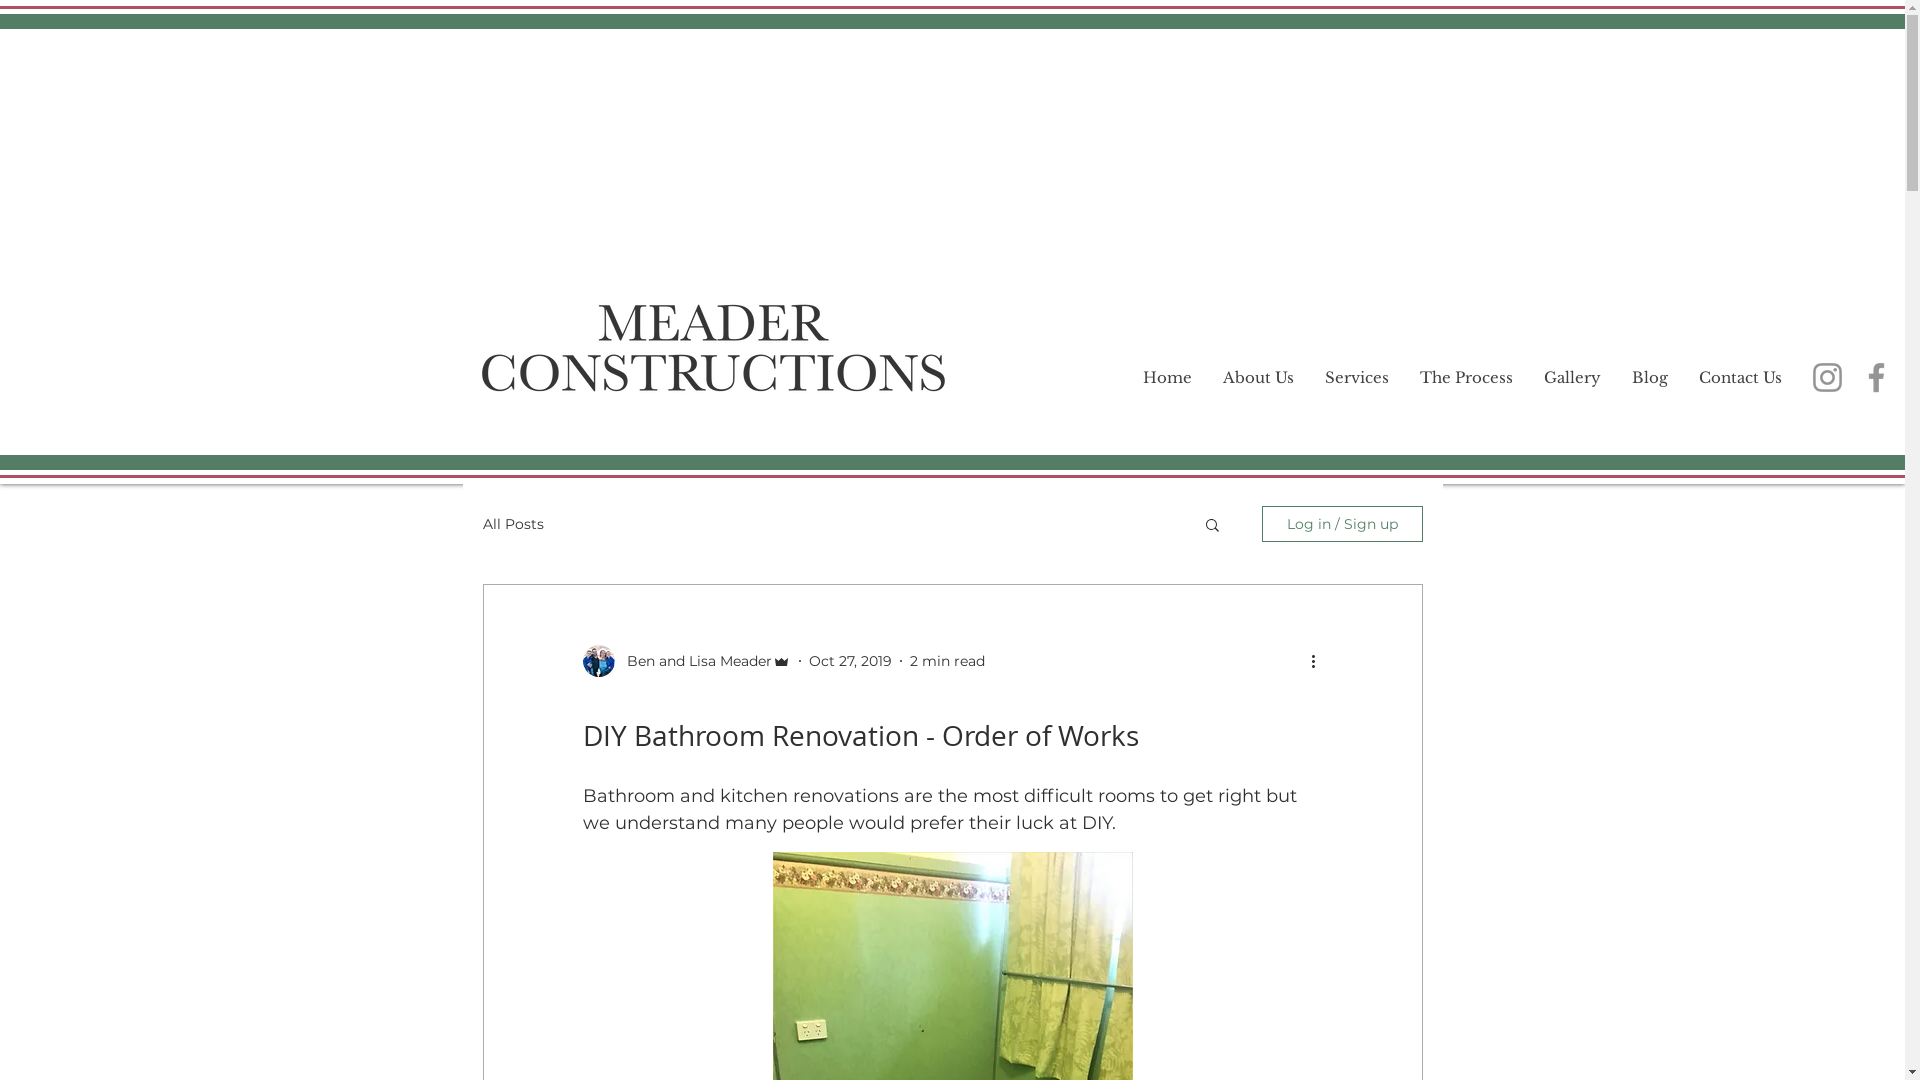  Describe the element at coordinates (1342, 524) in the screenshot. I see `Log in / Sign up` at that location.